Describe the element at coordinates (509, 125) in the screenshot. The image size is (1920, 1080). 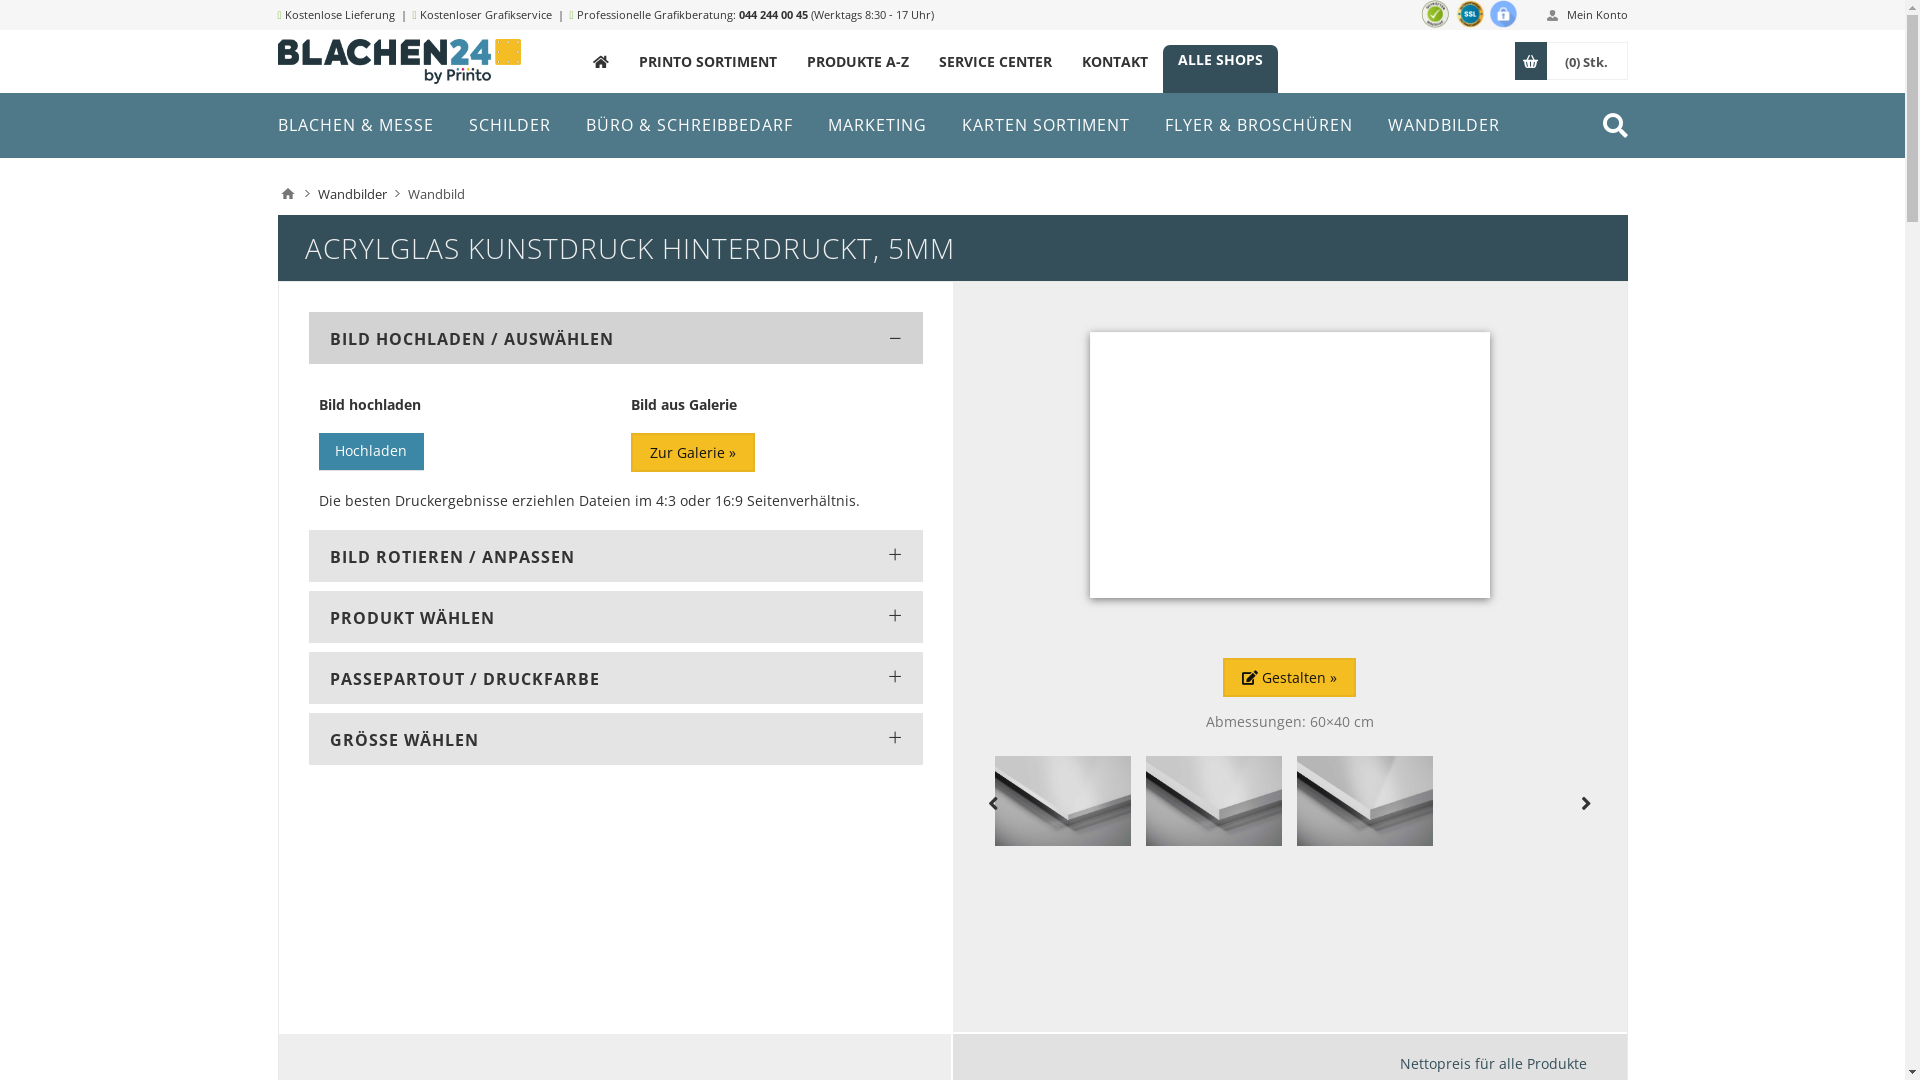
I see `SCHILDER` at that location.